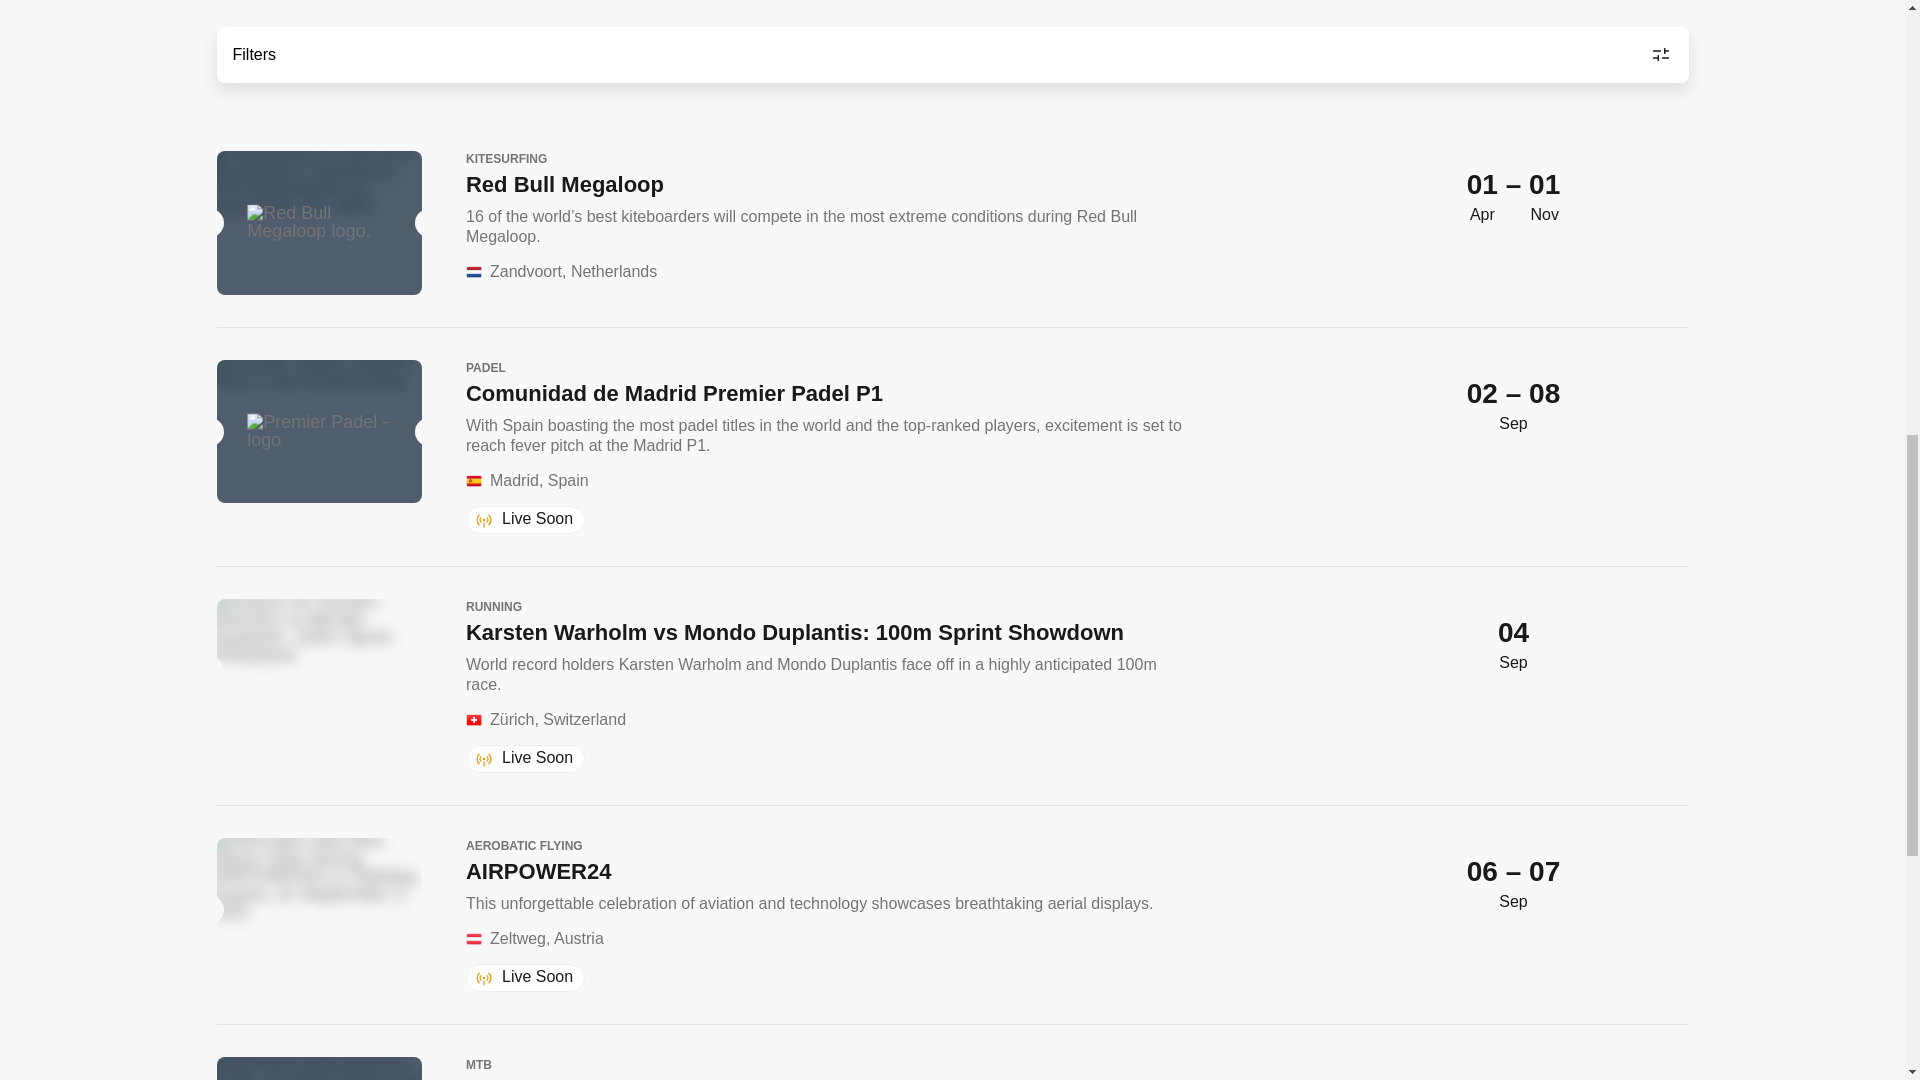  Describe the element at coordinates (318, 670) in the screenshot. I see `Karsten Warholm vs Mondo Duplantis: 100m Sprint Showdown` at that location.